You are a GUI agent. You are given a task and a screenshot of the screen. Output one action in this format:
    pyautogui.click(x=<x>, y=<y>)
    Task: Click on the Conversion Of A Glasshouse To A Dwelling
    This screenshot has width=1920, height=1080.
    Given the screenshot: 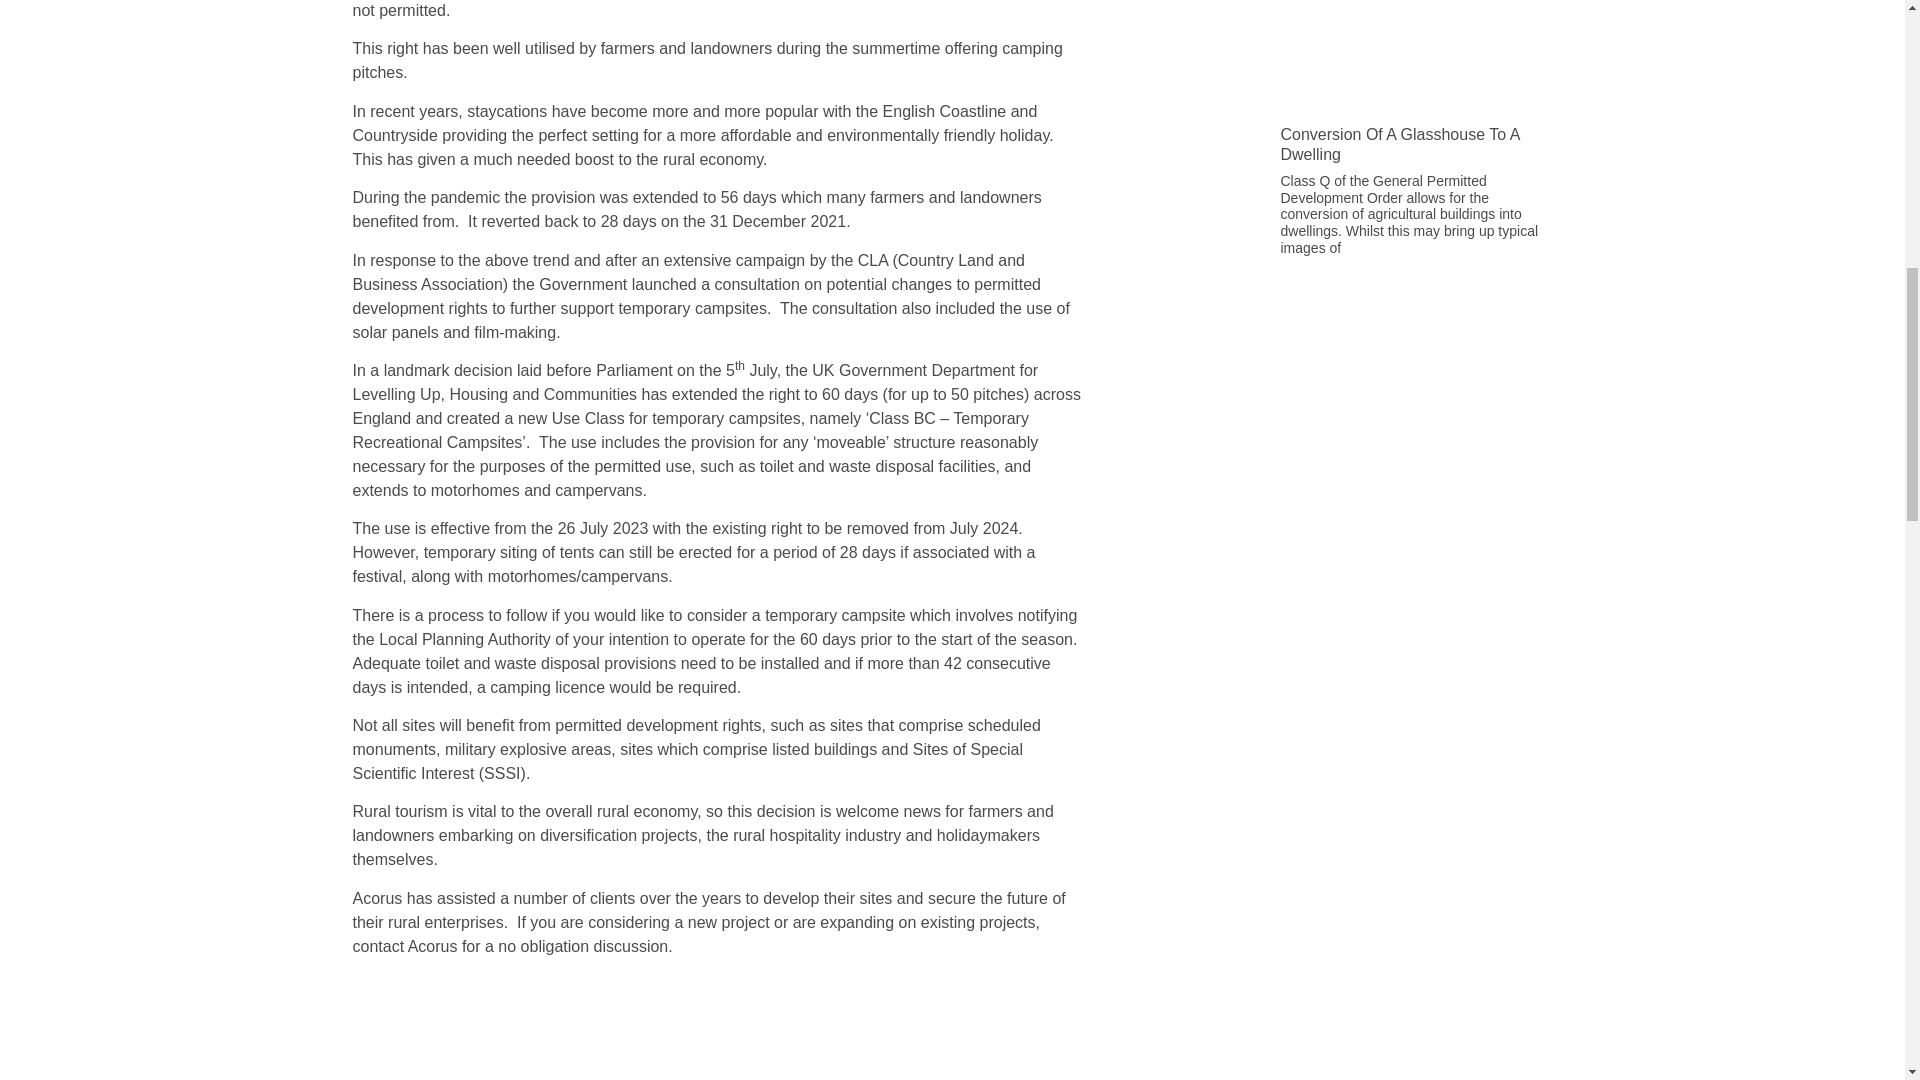 What is the action you would take?
    pyautogui.click(x=1399, y=144)
    